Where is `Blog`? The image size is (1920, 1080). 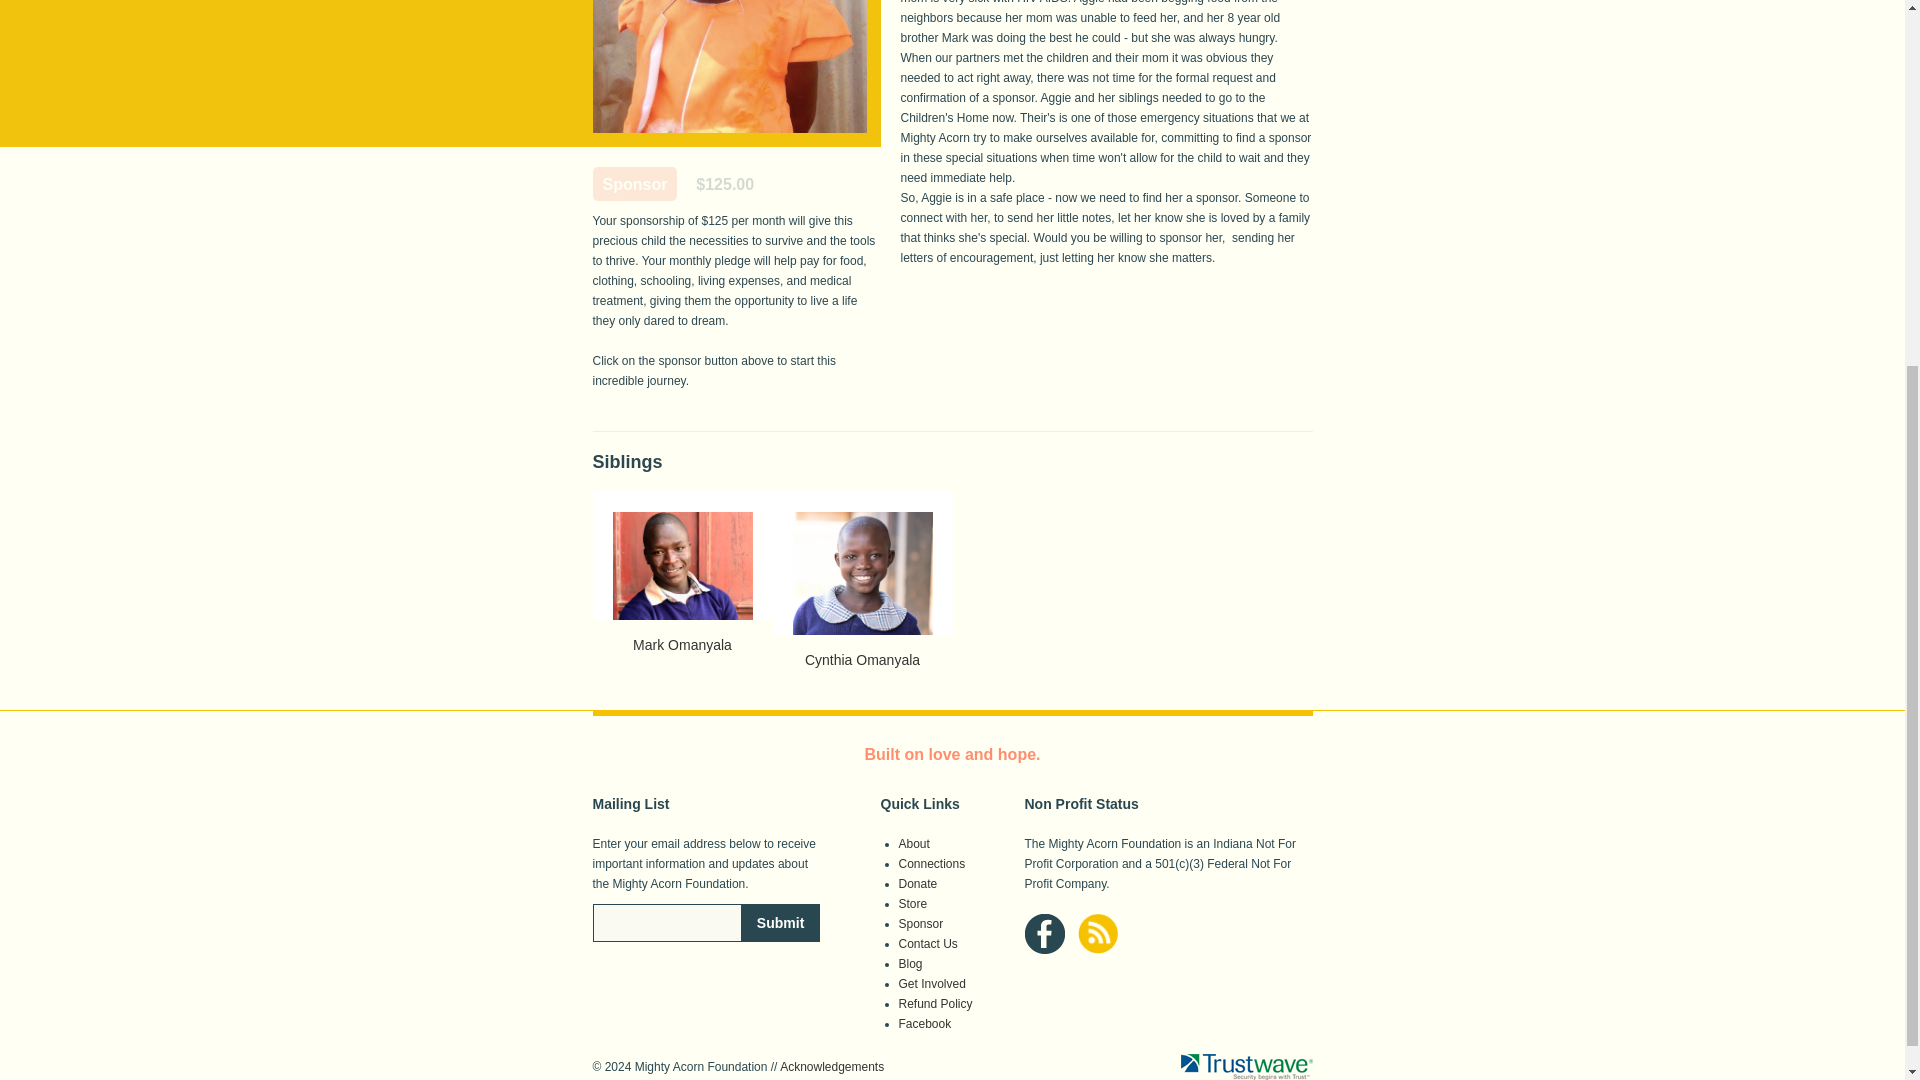
Blog is located at coordinates (910, 963).